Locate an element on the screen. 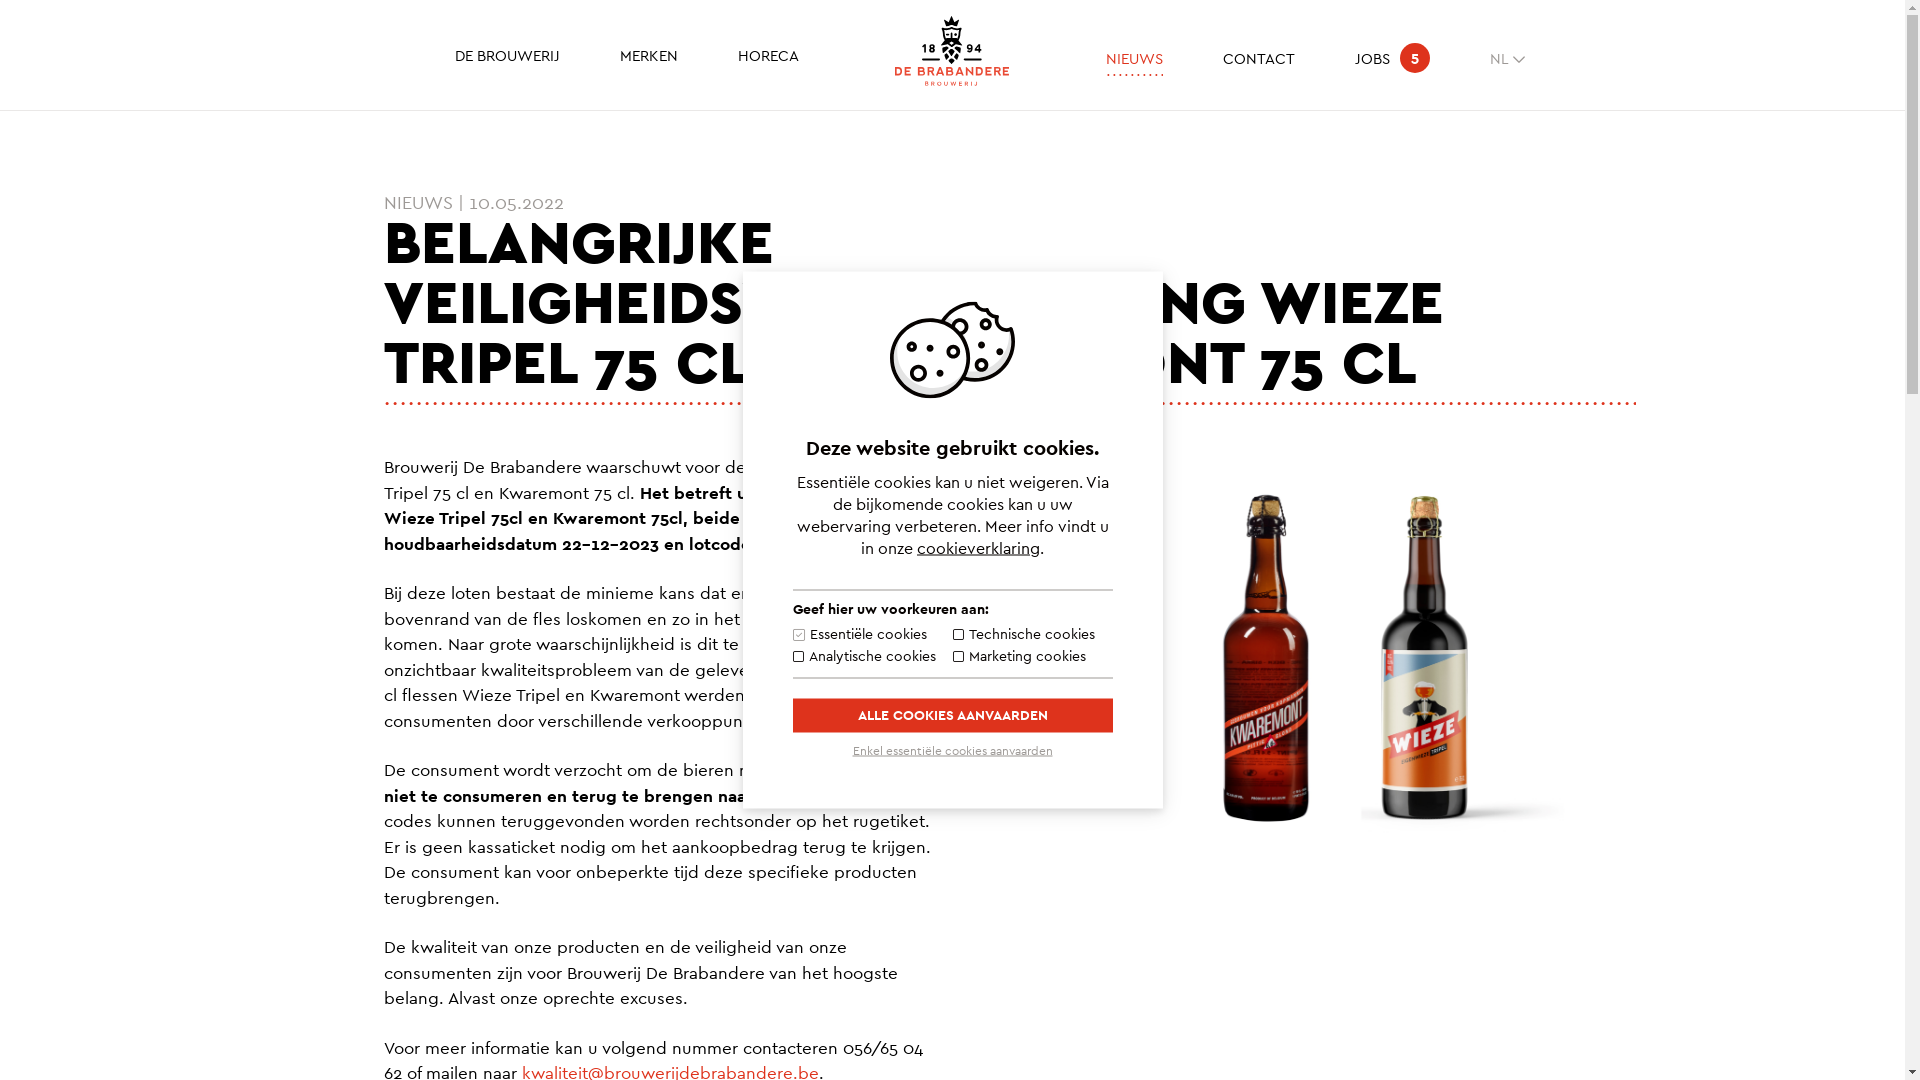 Image resolution: width=1920 pixels, height=1080 pixels. HORECA is located at coordinates (768, 57).